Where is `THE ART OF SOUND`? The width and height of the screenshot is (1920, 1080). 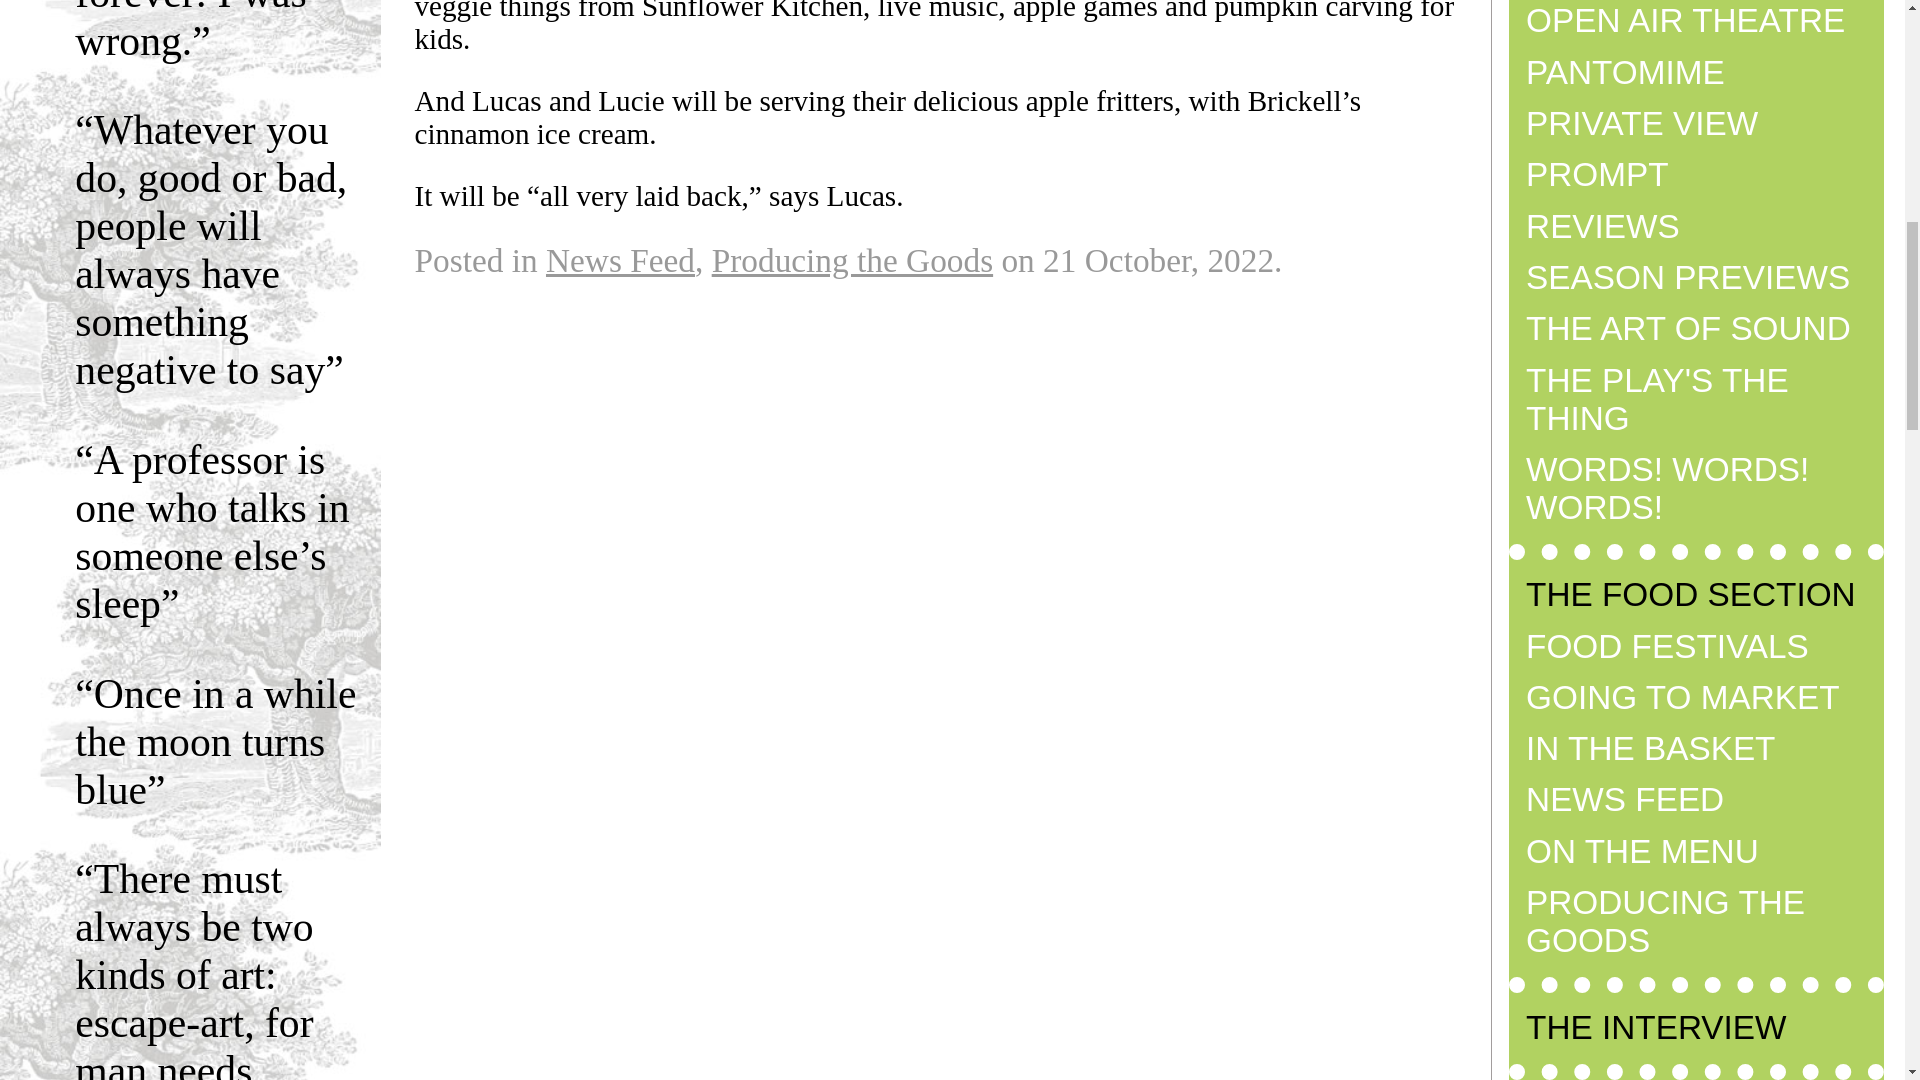
THE ART OF SOUND is located at coordinates (1688, 328).